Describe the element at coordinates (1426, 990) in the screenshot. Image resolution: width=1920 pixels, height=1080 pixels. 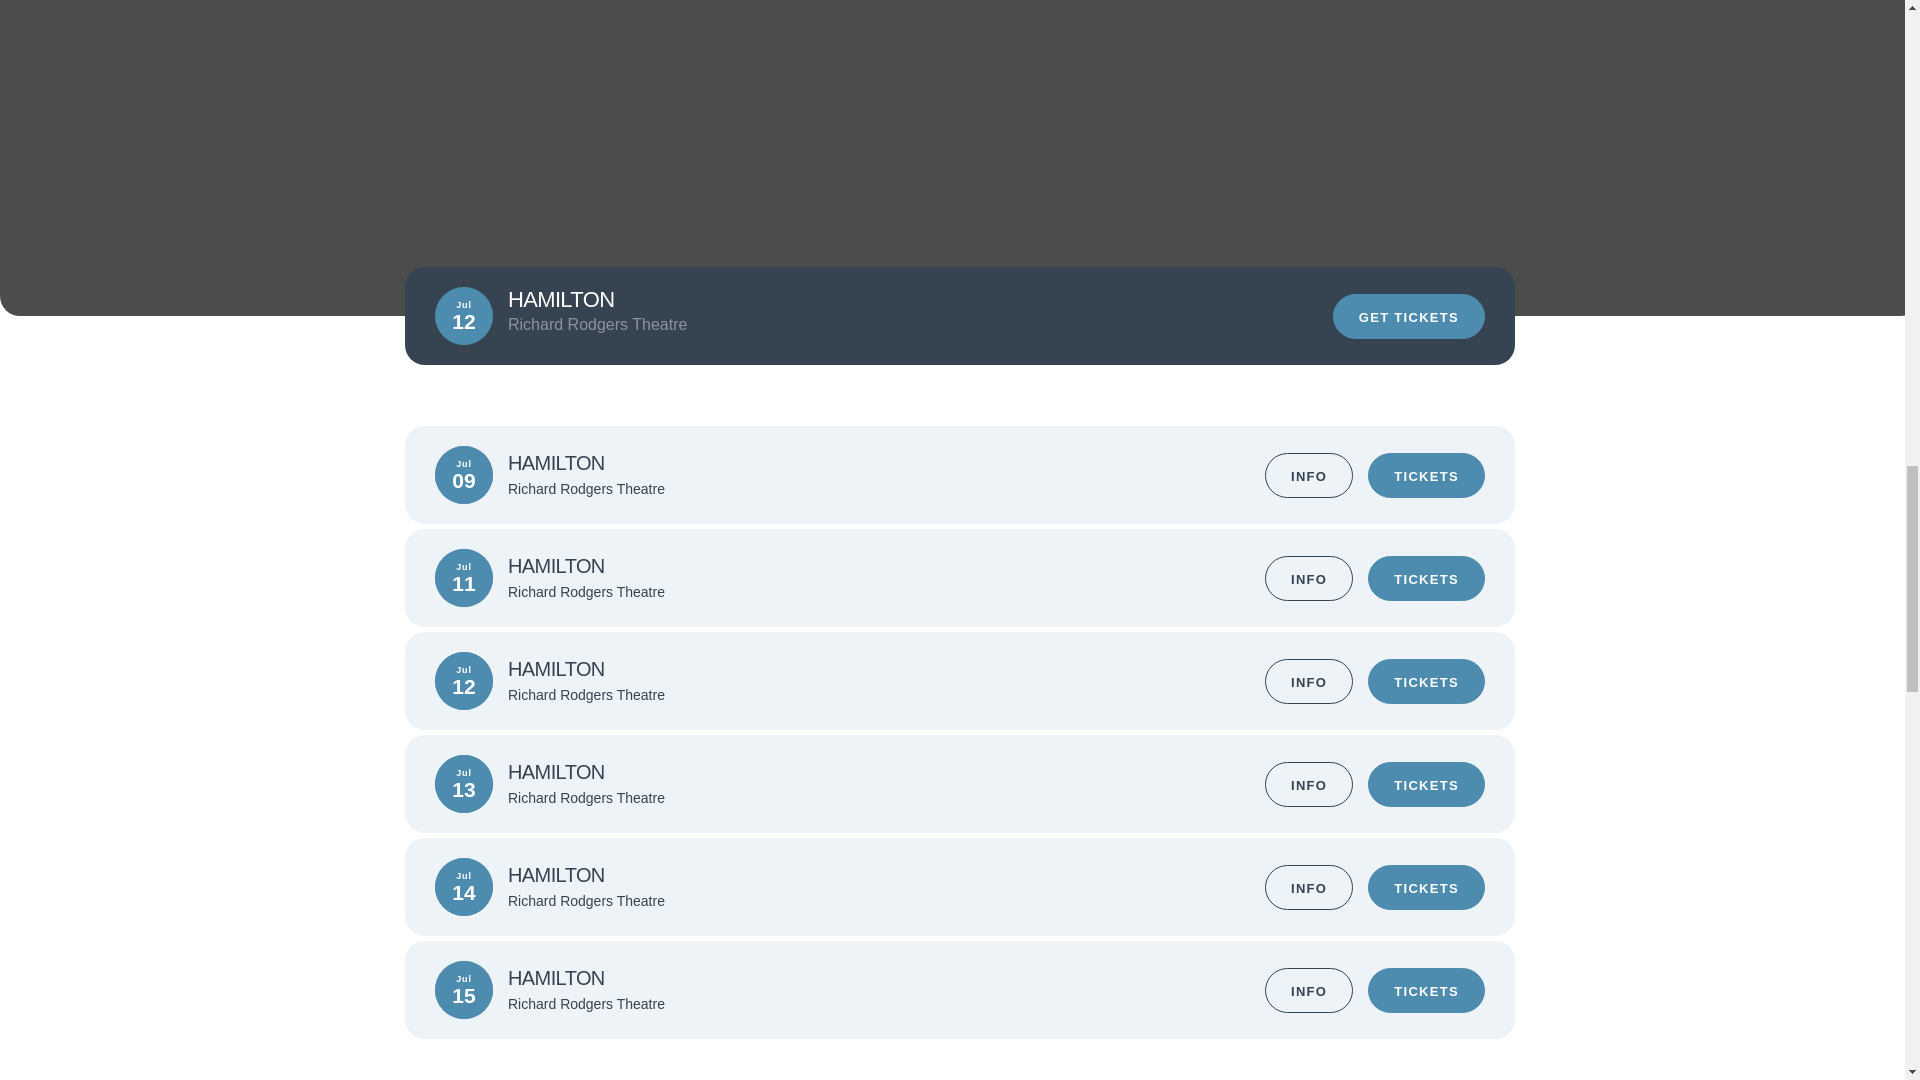
I see `TICKETS` at that location.